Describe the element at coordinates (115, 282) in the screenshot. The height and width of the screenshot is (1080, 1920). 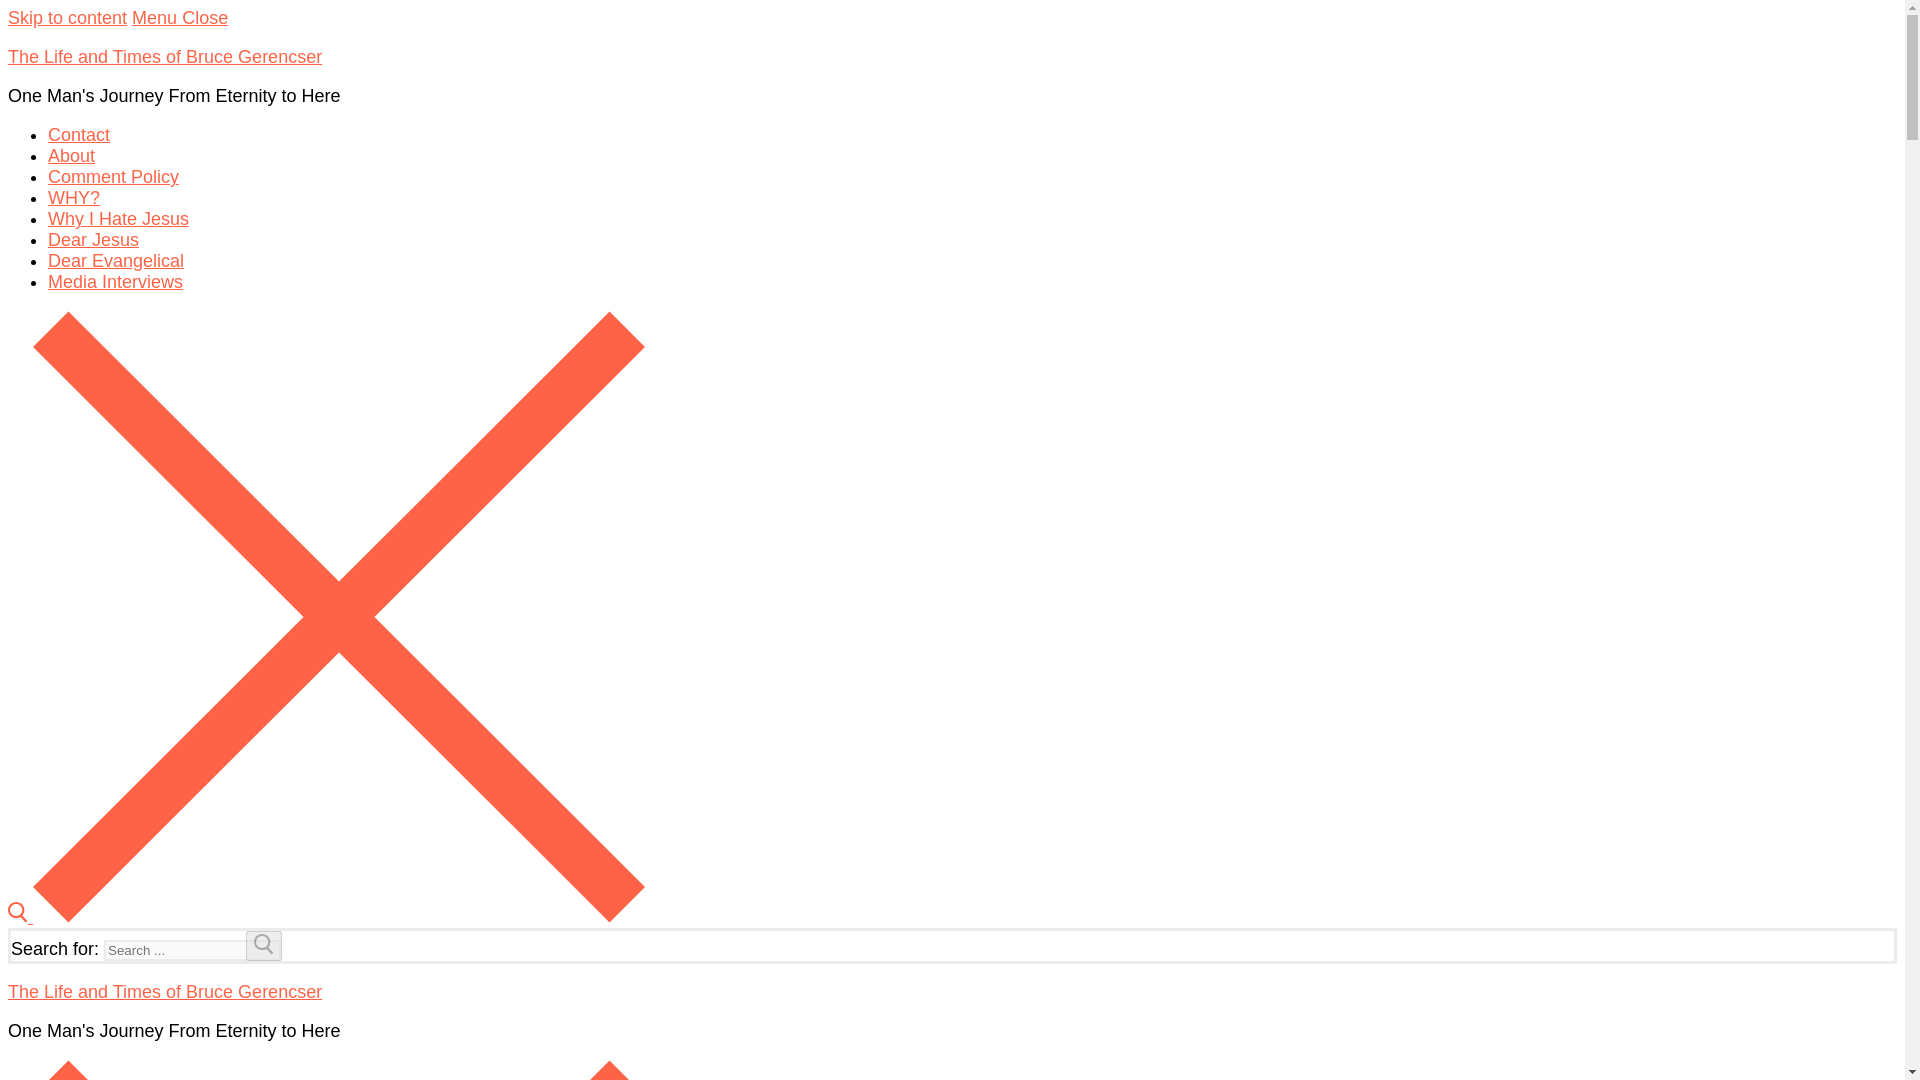
I see `Media Interviews` at that location.